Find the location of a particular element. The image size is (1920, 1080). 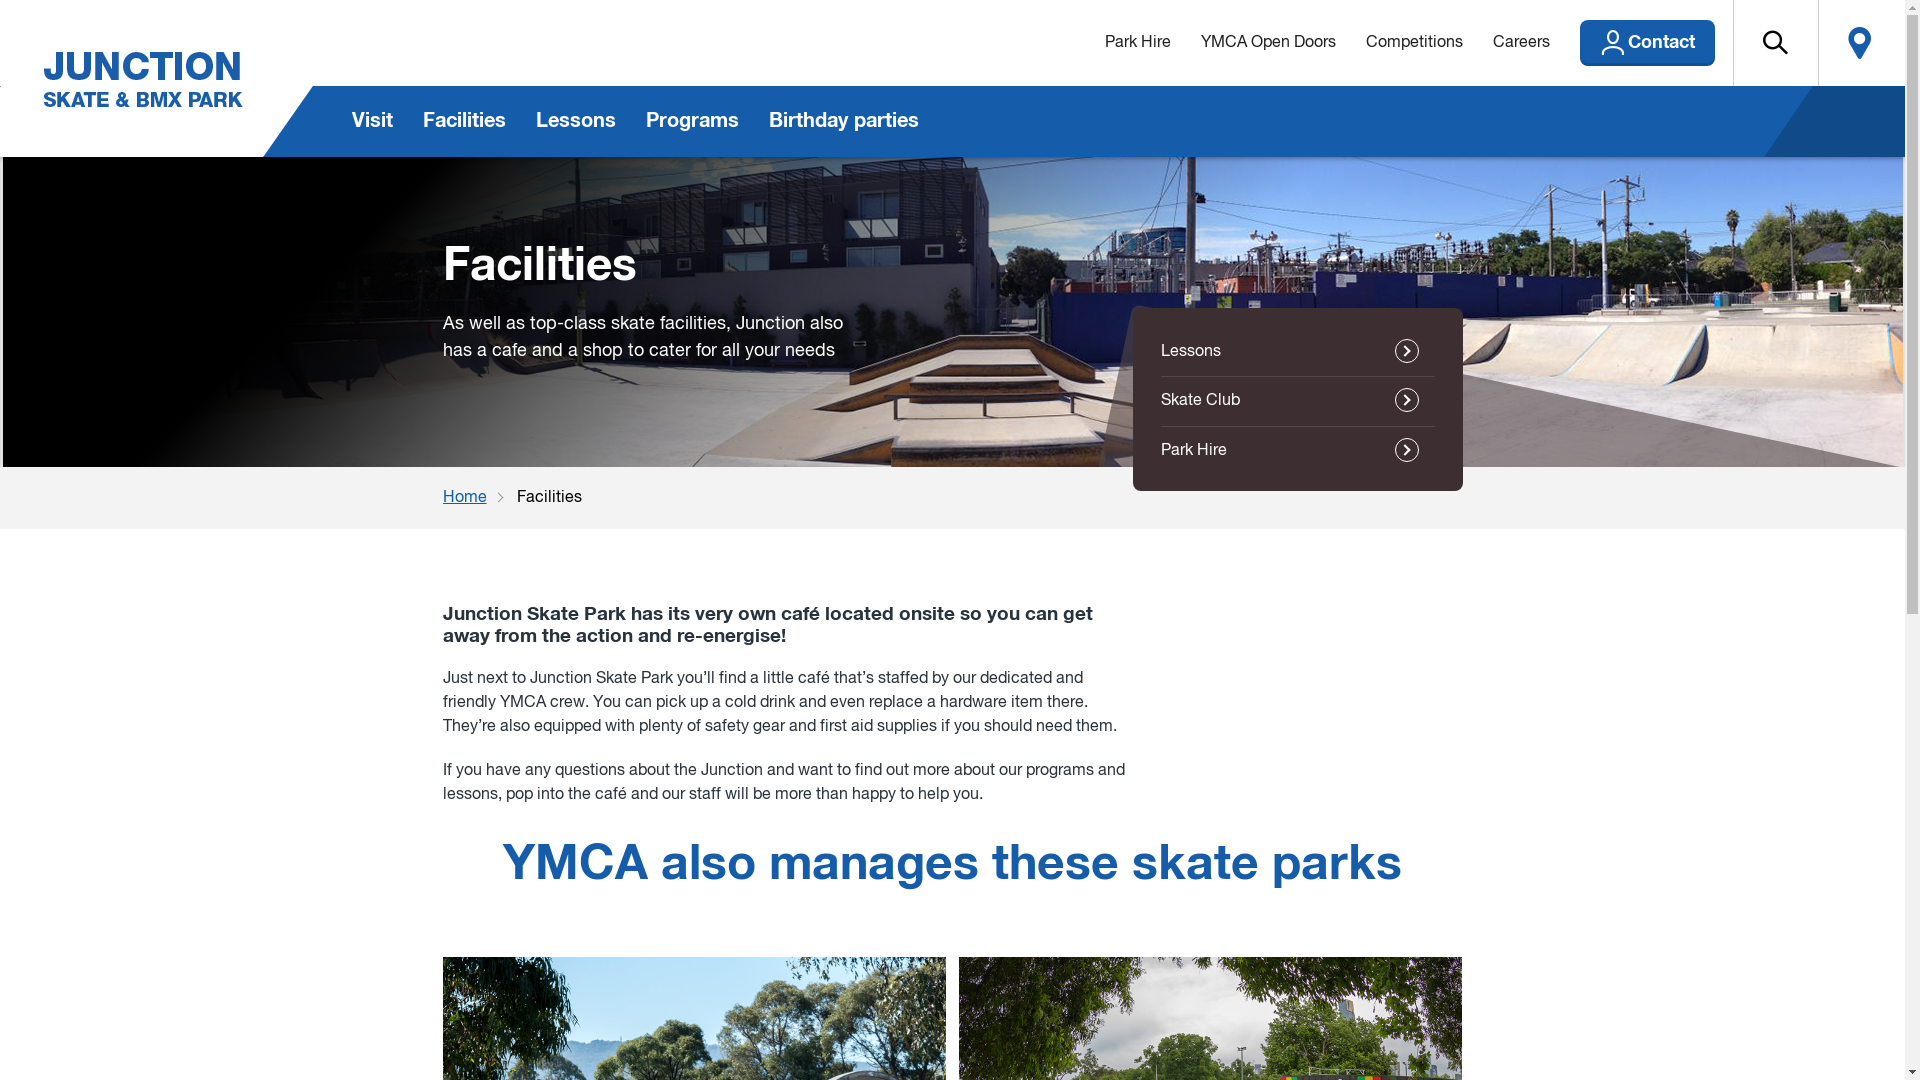

Birthday parties is located at coordinates (844, 122).